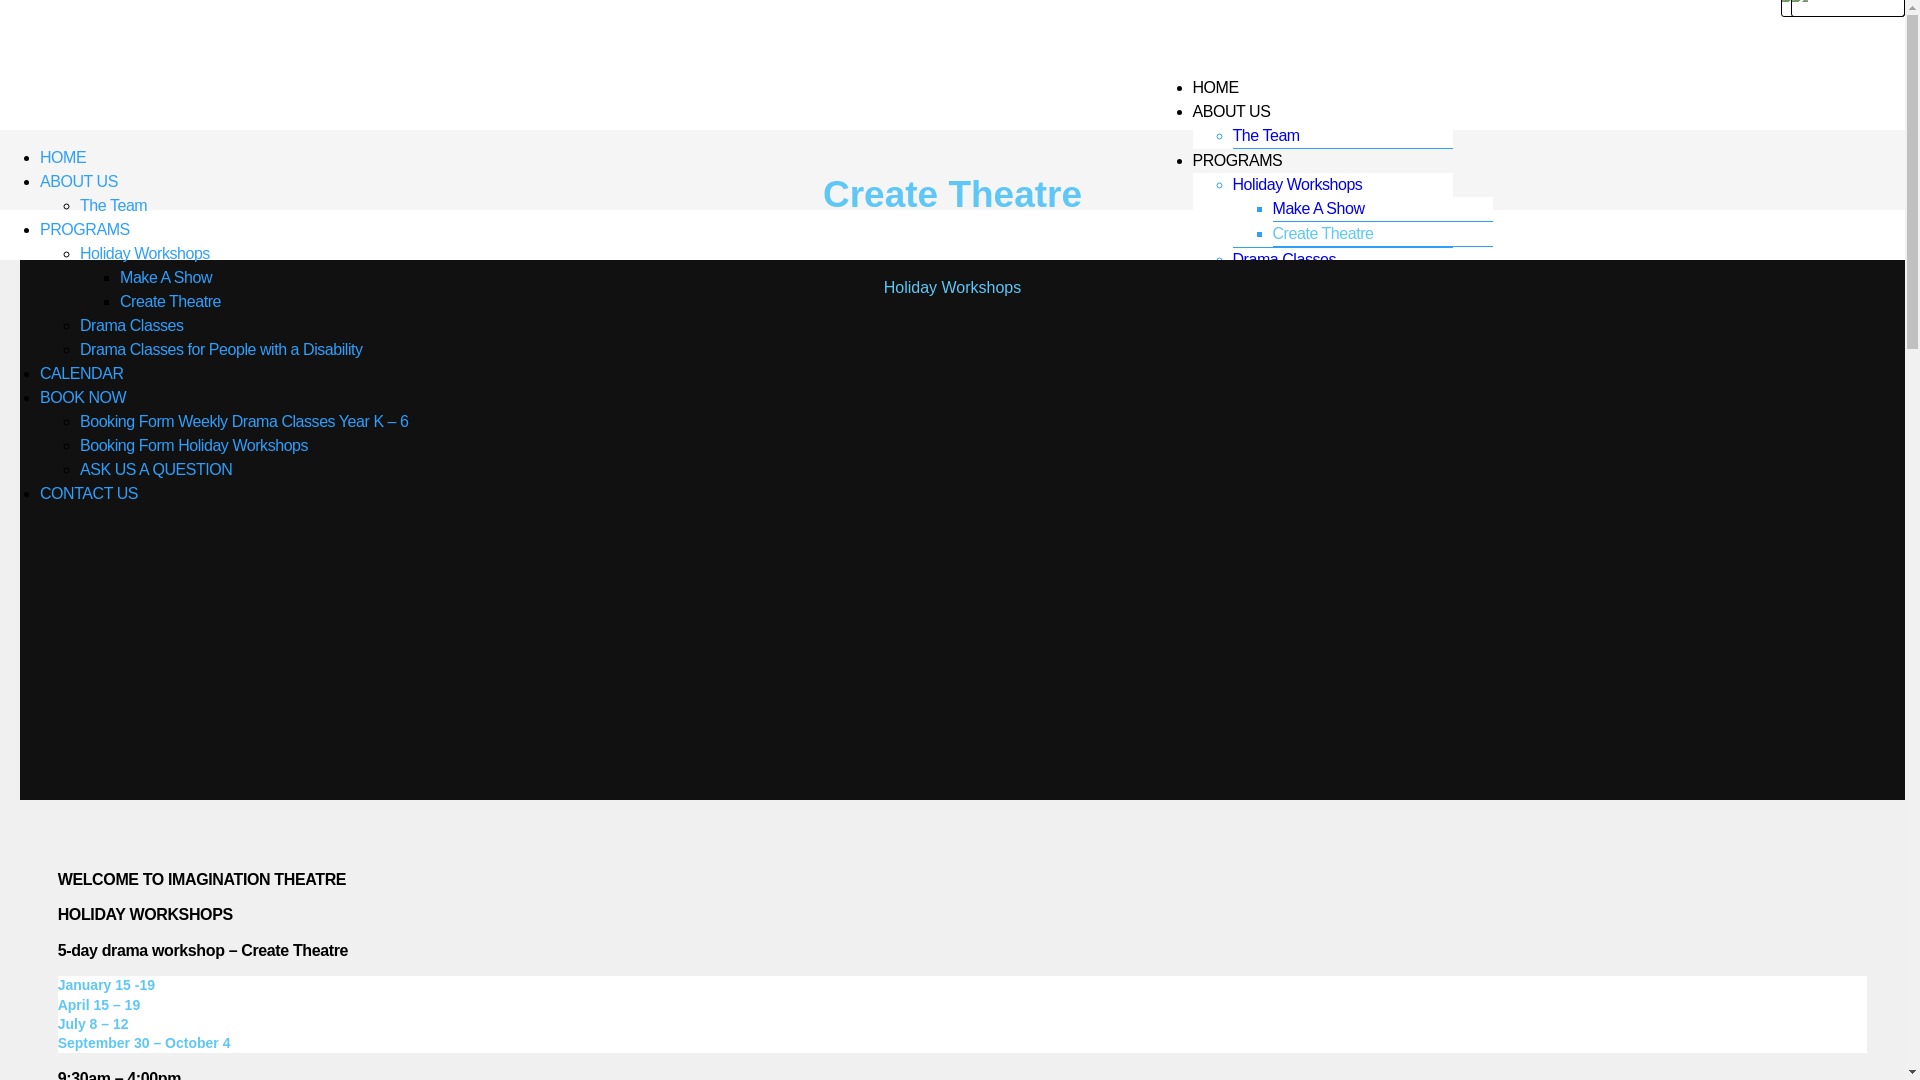  What do you see at coordinates (1318, 208) in the screenshot?
I see `Make A Show` at bounding box center [1318, 208].